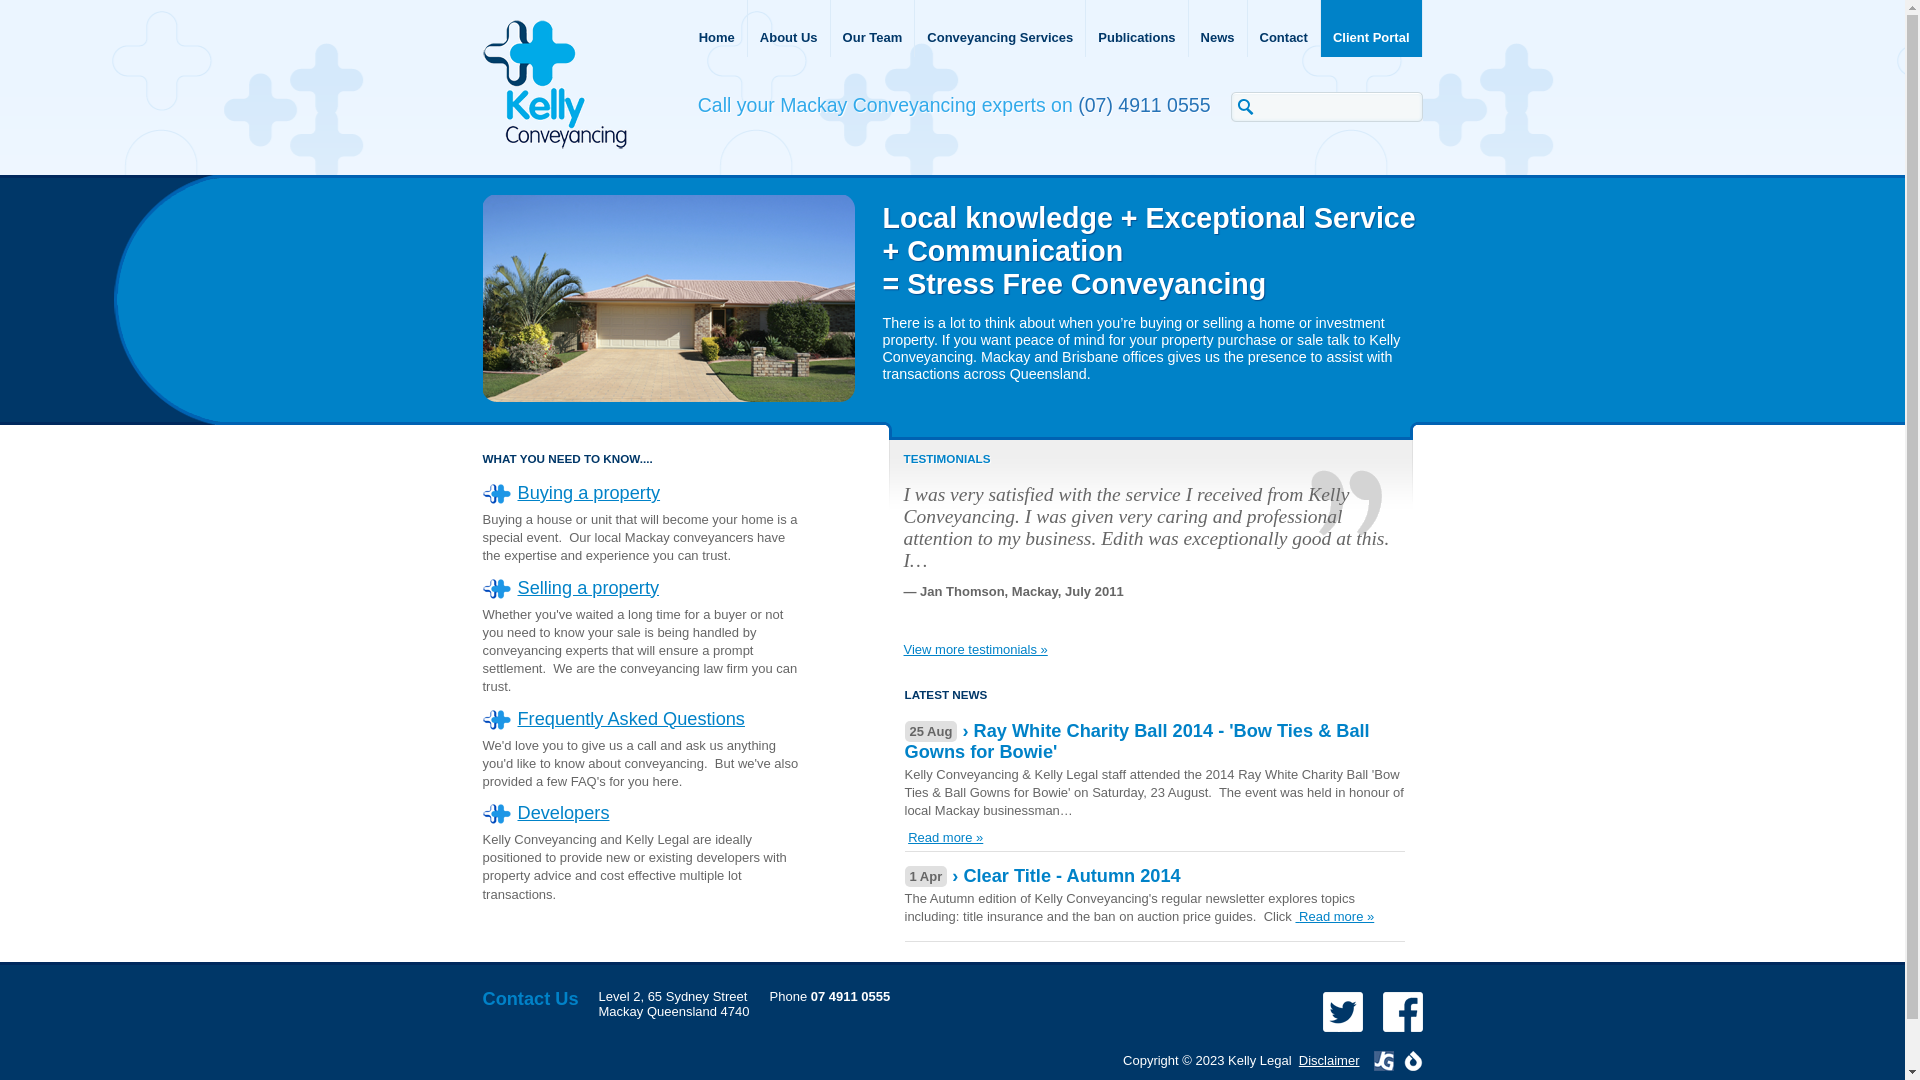 This screenshot has width=1920, height=1080. I want to click on Selling a property, so click(589, 588).